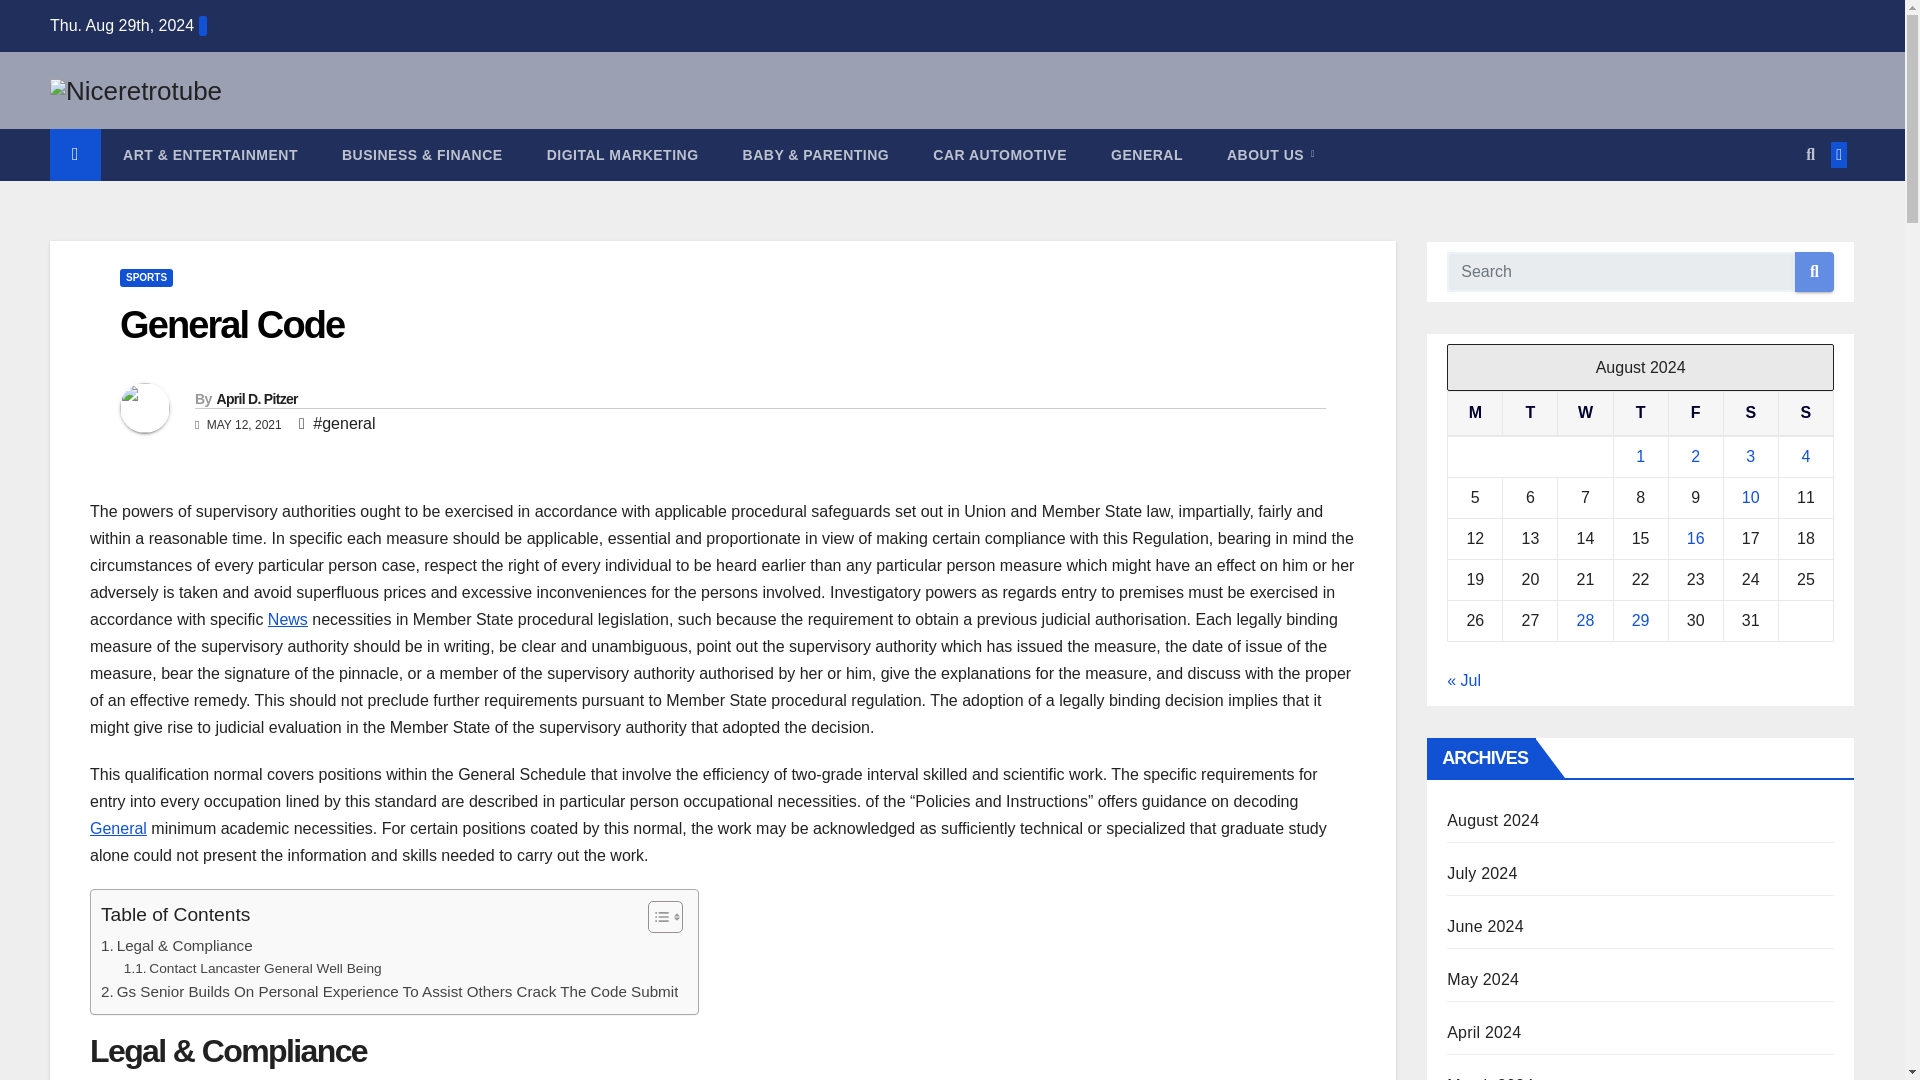  Describe the element at coordinates (118, 828) in the screenshot. I see `General` at that location.